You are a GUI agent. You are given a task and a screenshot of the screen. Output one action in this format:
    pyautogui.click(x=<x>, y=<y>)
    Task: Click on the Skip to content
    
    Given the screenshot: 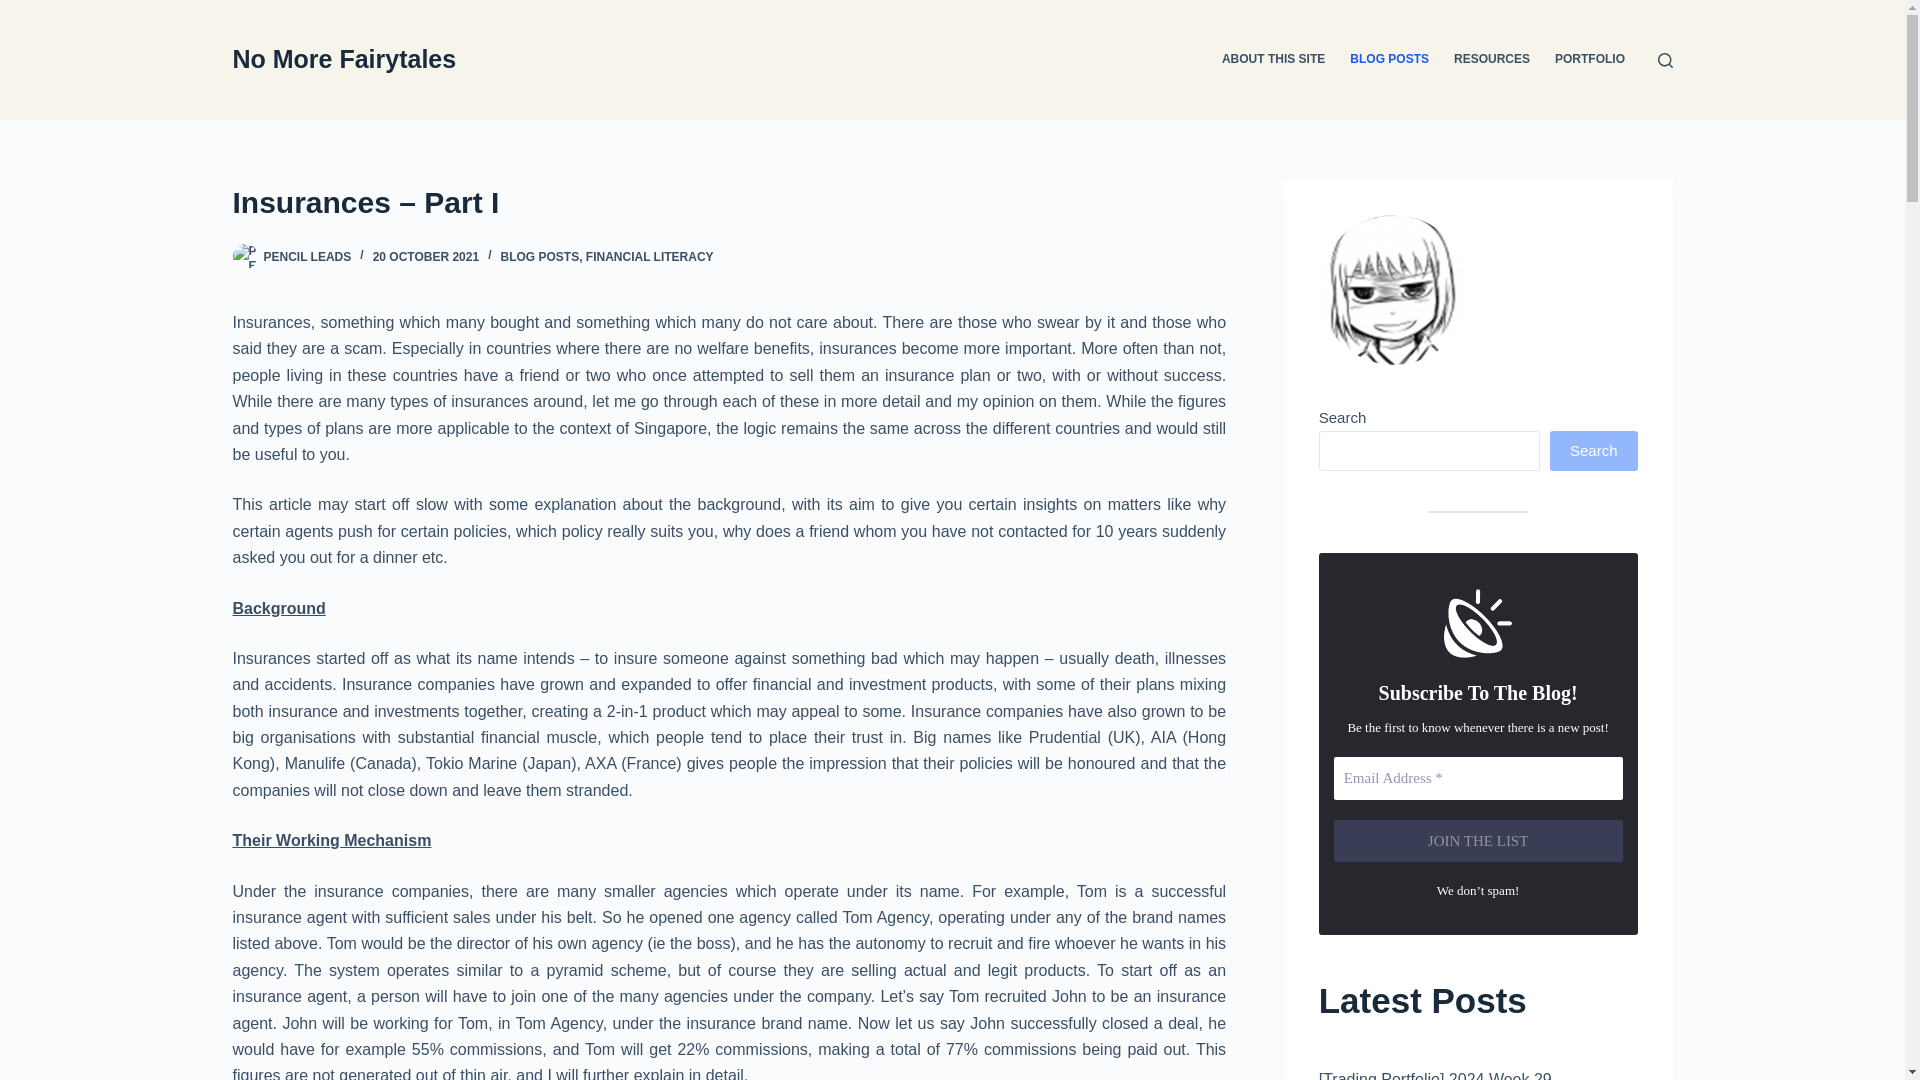 What is the action you would take?
    pyautogui.click(x=20, y=10)
    